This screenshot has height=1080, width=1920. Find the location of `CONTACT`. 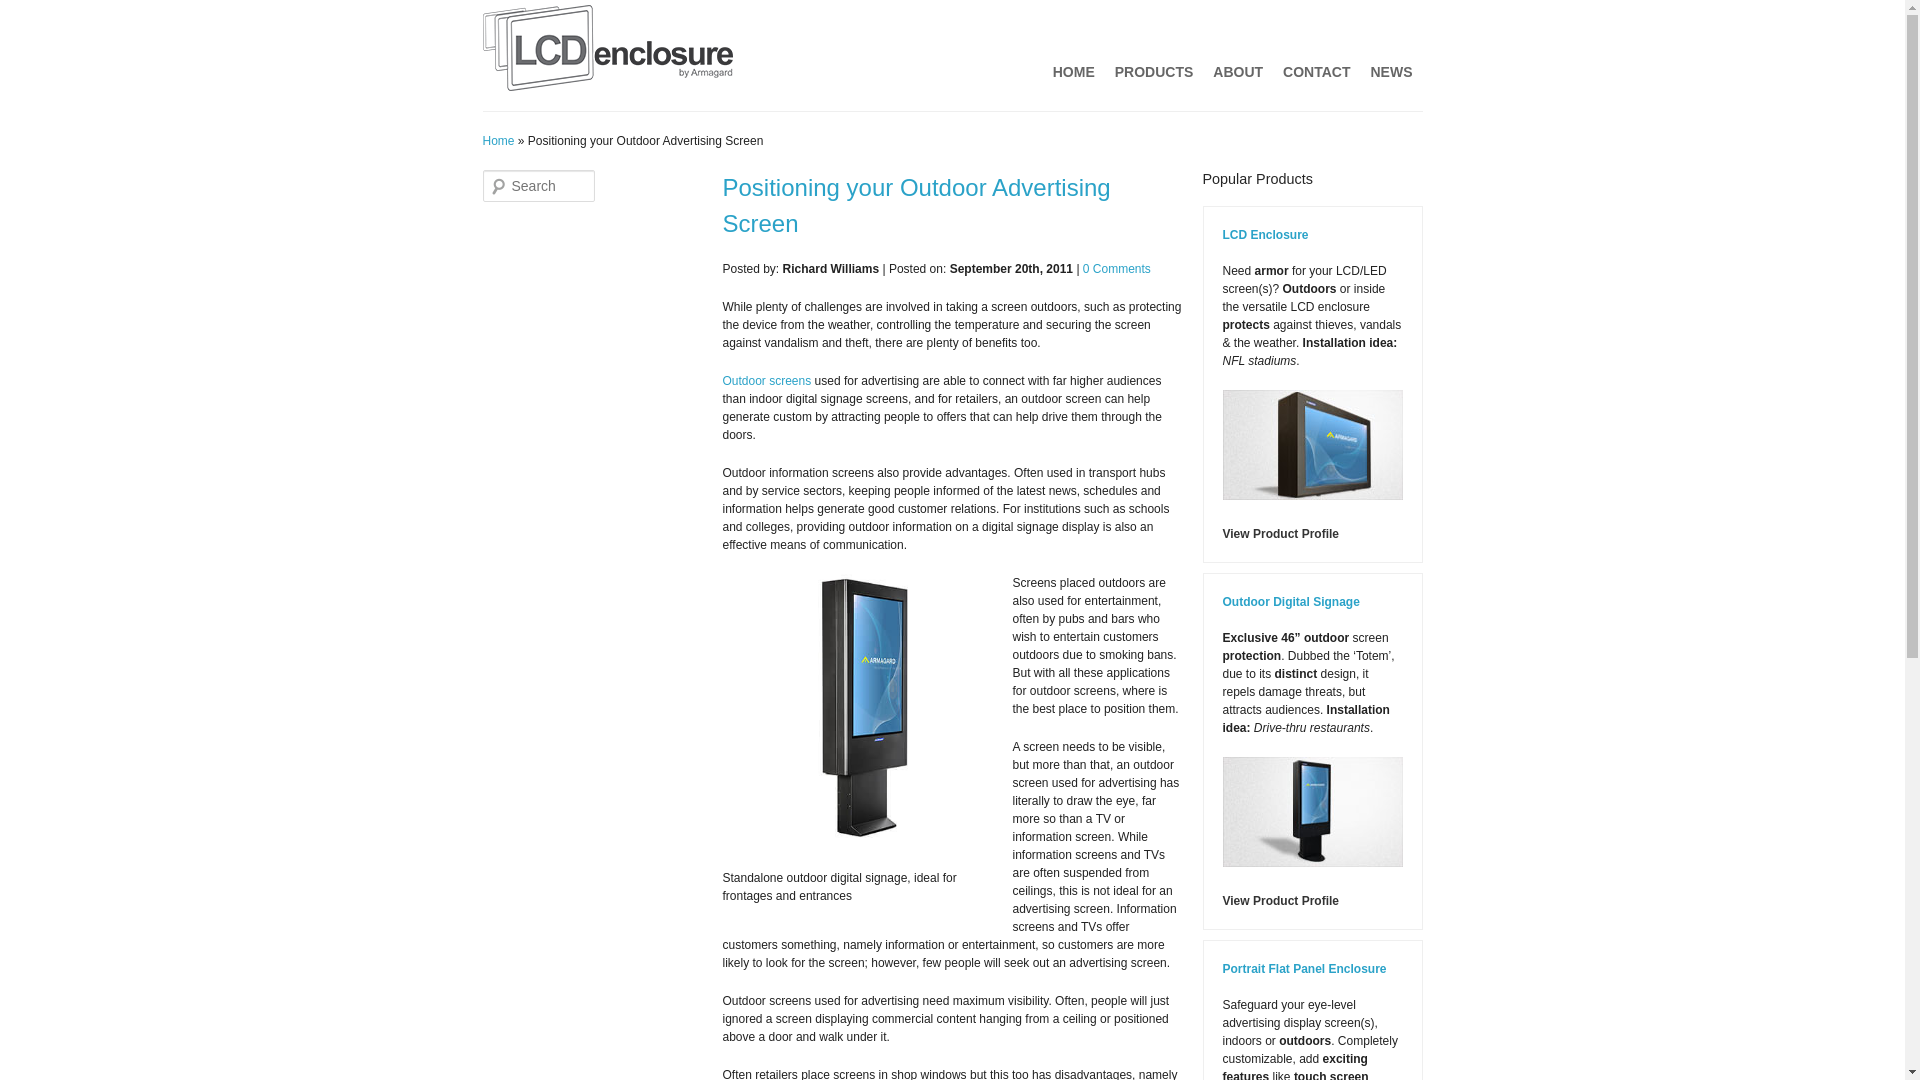

CONTACT is located at coordinates (1316, 71).